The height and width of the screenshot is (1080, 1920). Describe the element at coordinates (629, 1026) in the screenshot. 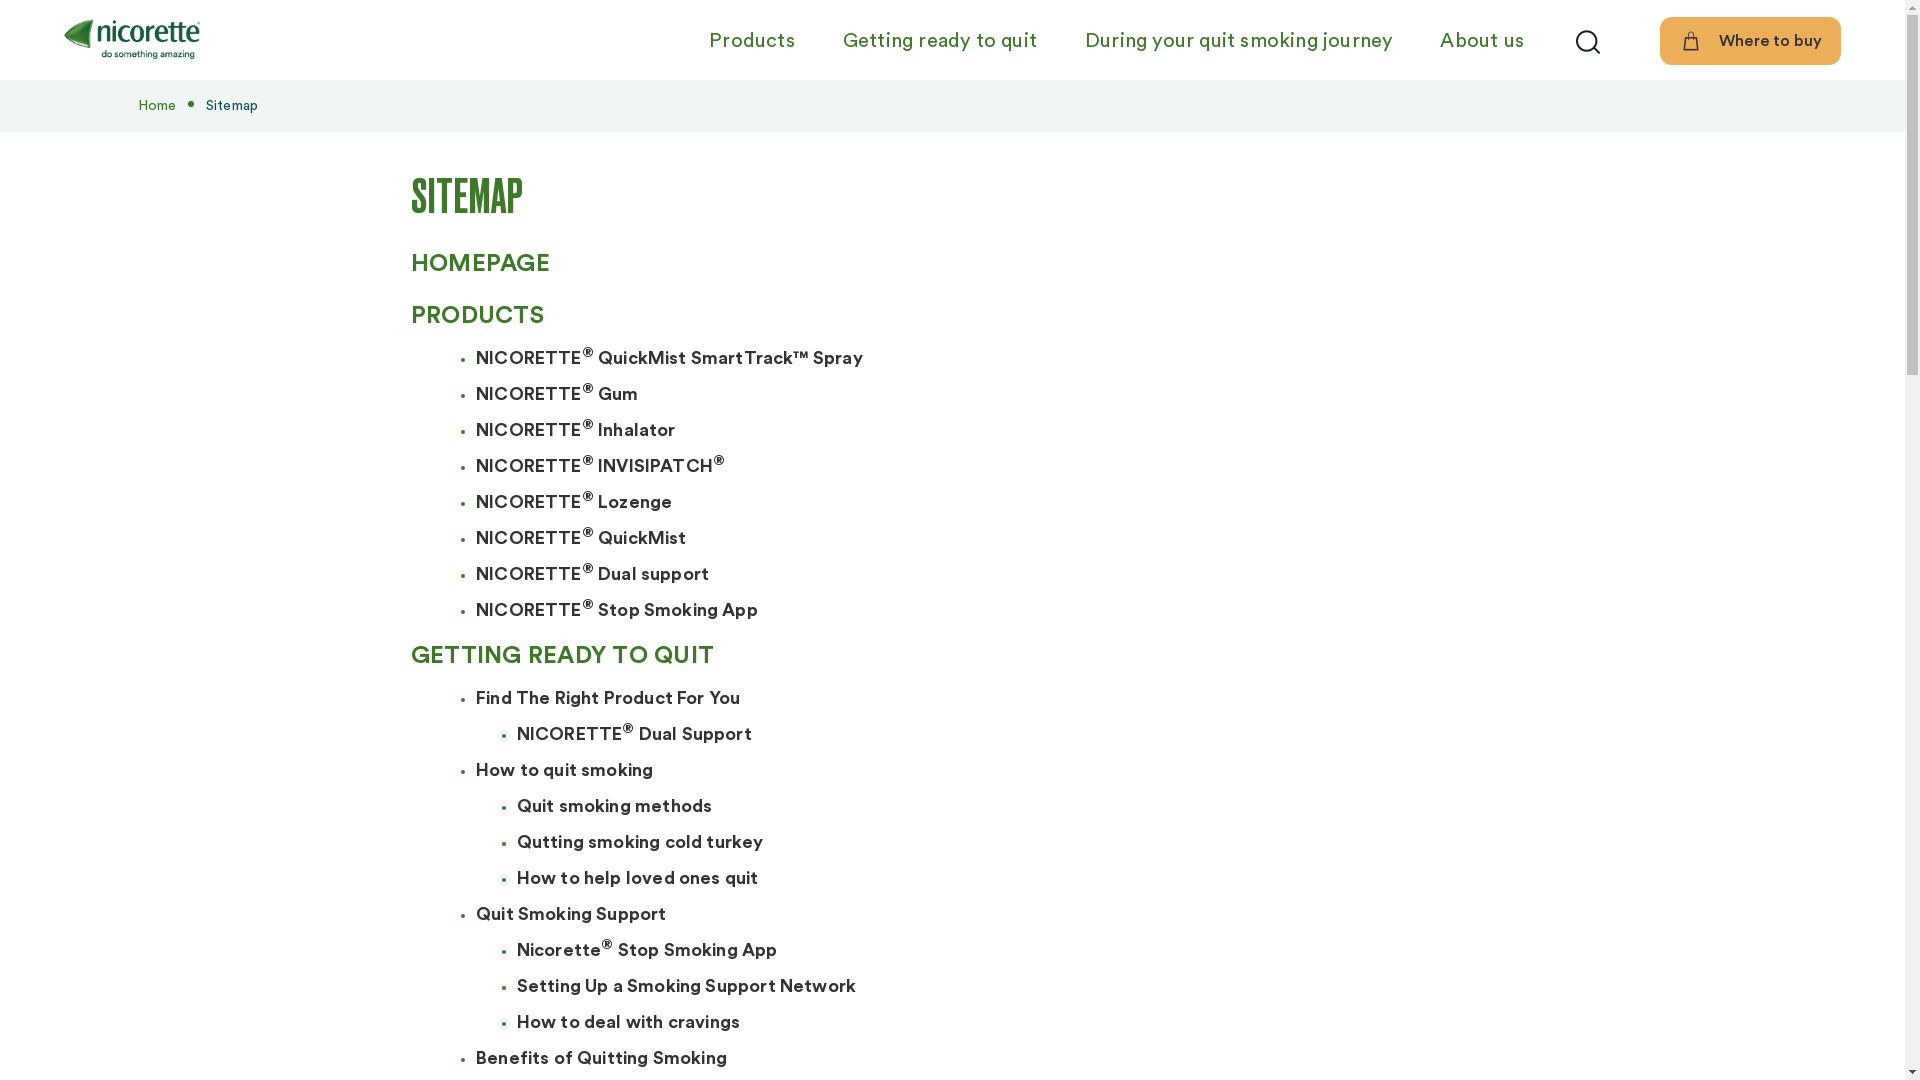

I see `How to deal with cravings` at that location.